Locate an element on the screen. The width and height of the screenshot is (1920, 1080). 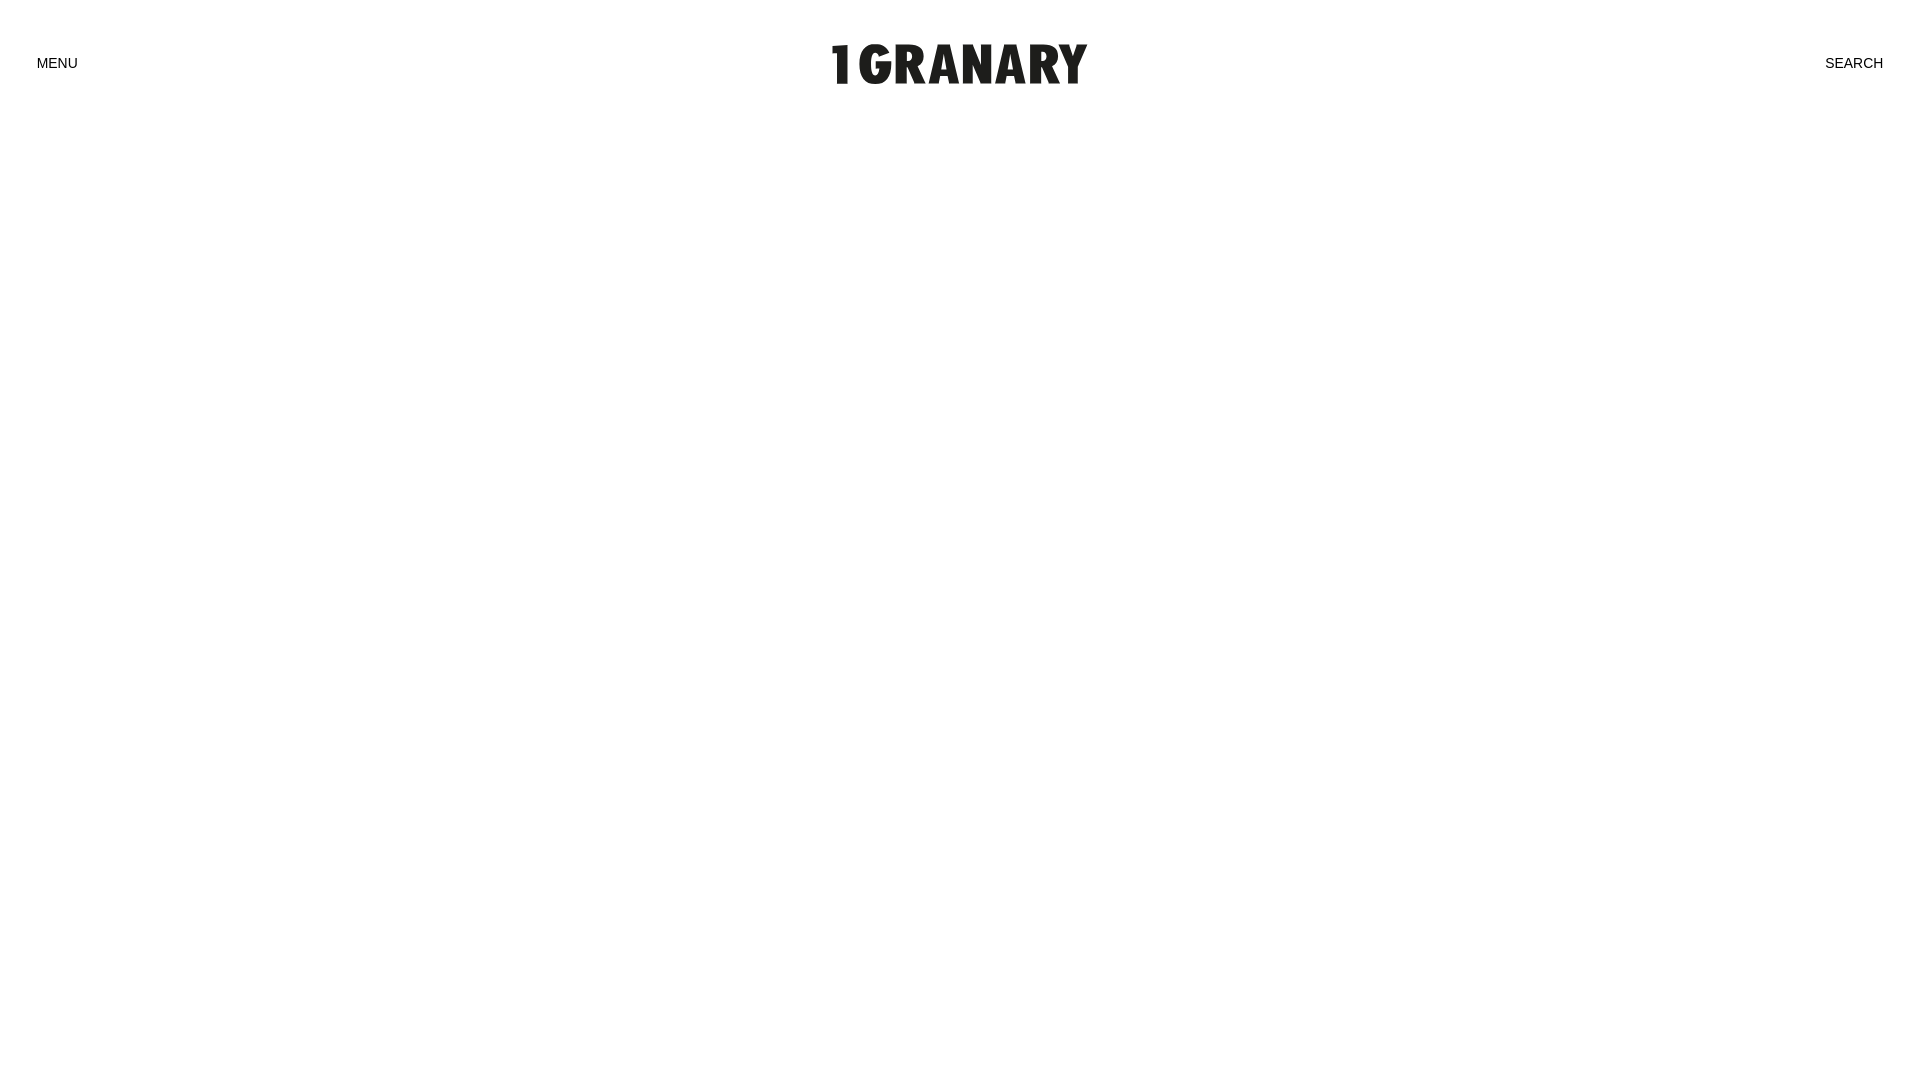
SEARCH is located at coordinates (1854, 64).